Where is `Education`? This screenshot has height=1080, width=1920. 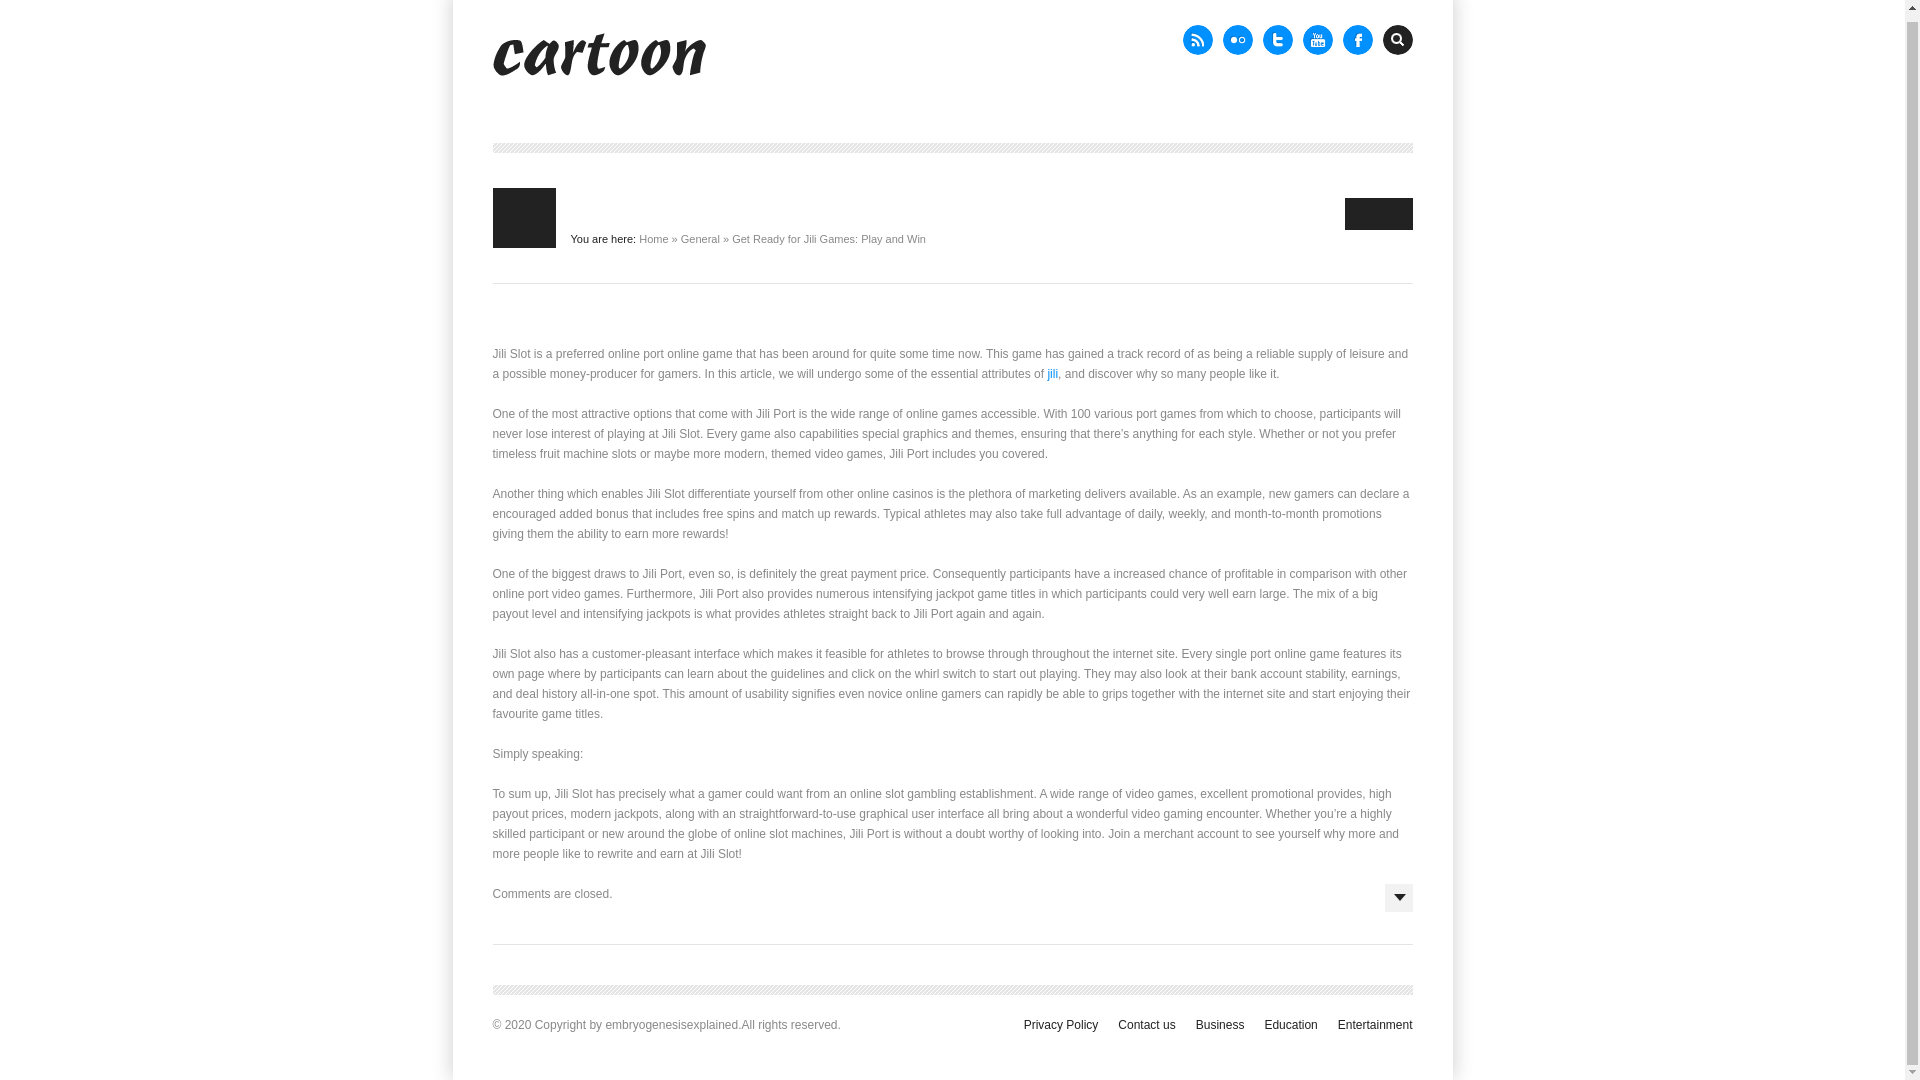 Education is located at coordinates (1290, 1025).